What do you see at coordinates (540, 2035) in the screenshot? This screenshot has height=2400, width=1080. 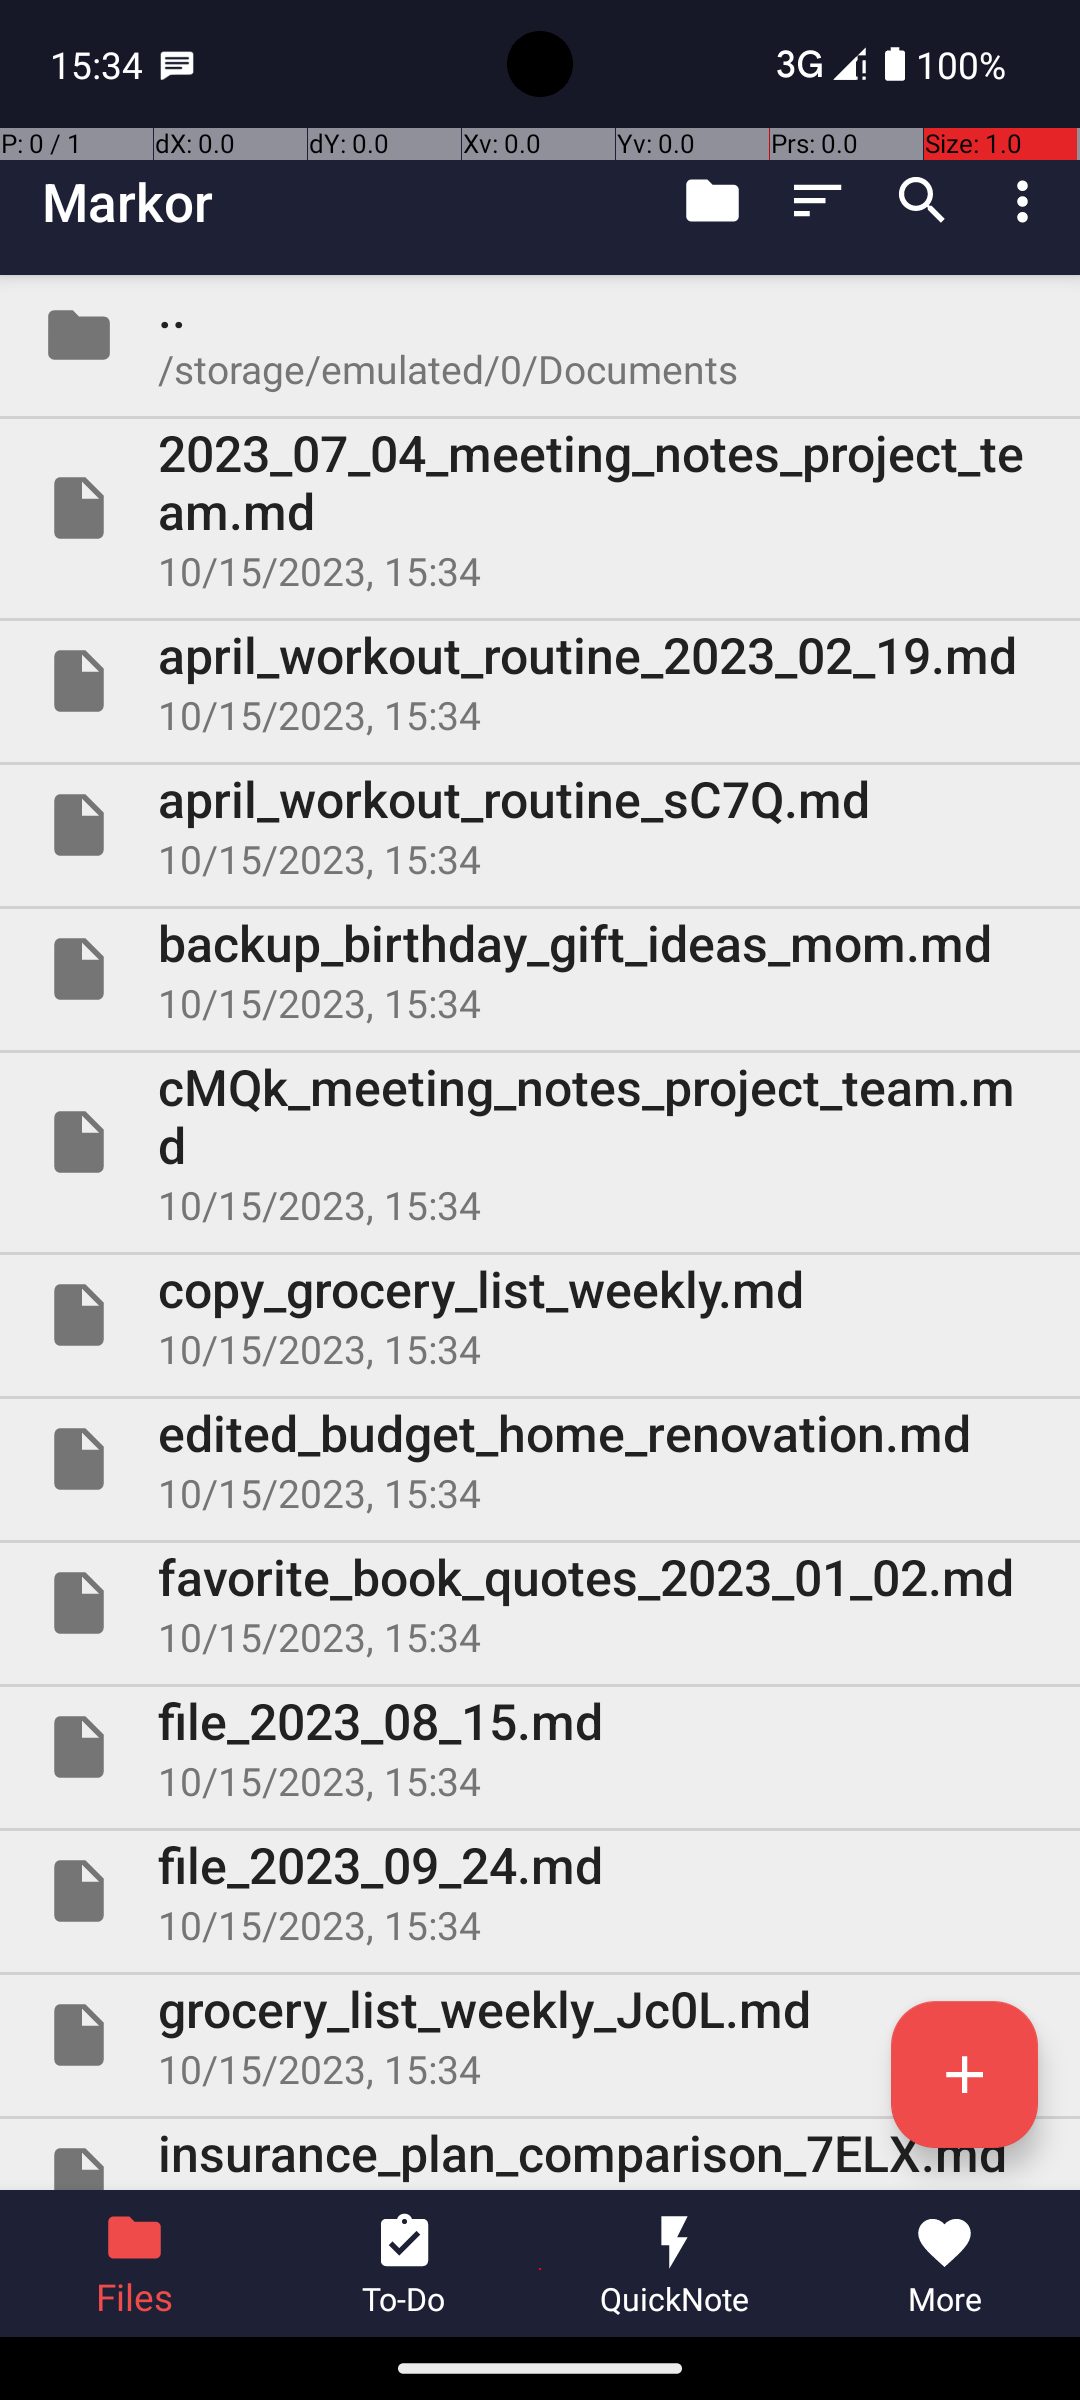 I see `File grocery_list_weekly_Jc0L.md ` at bounding box center [540, 2035].